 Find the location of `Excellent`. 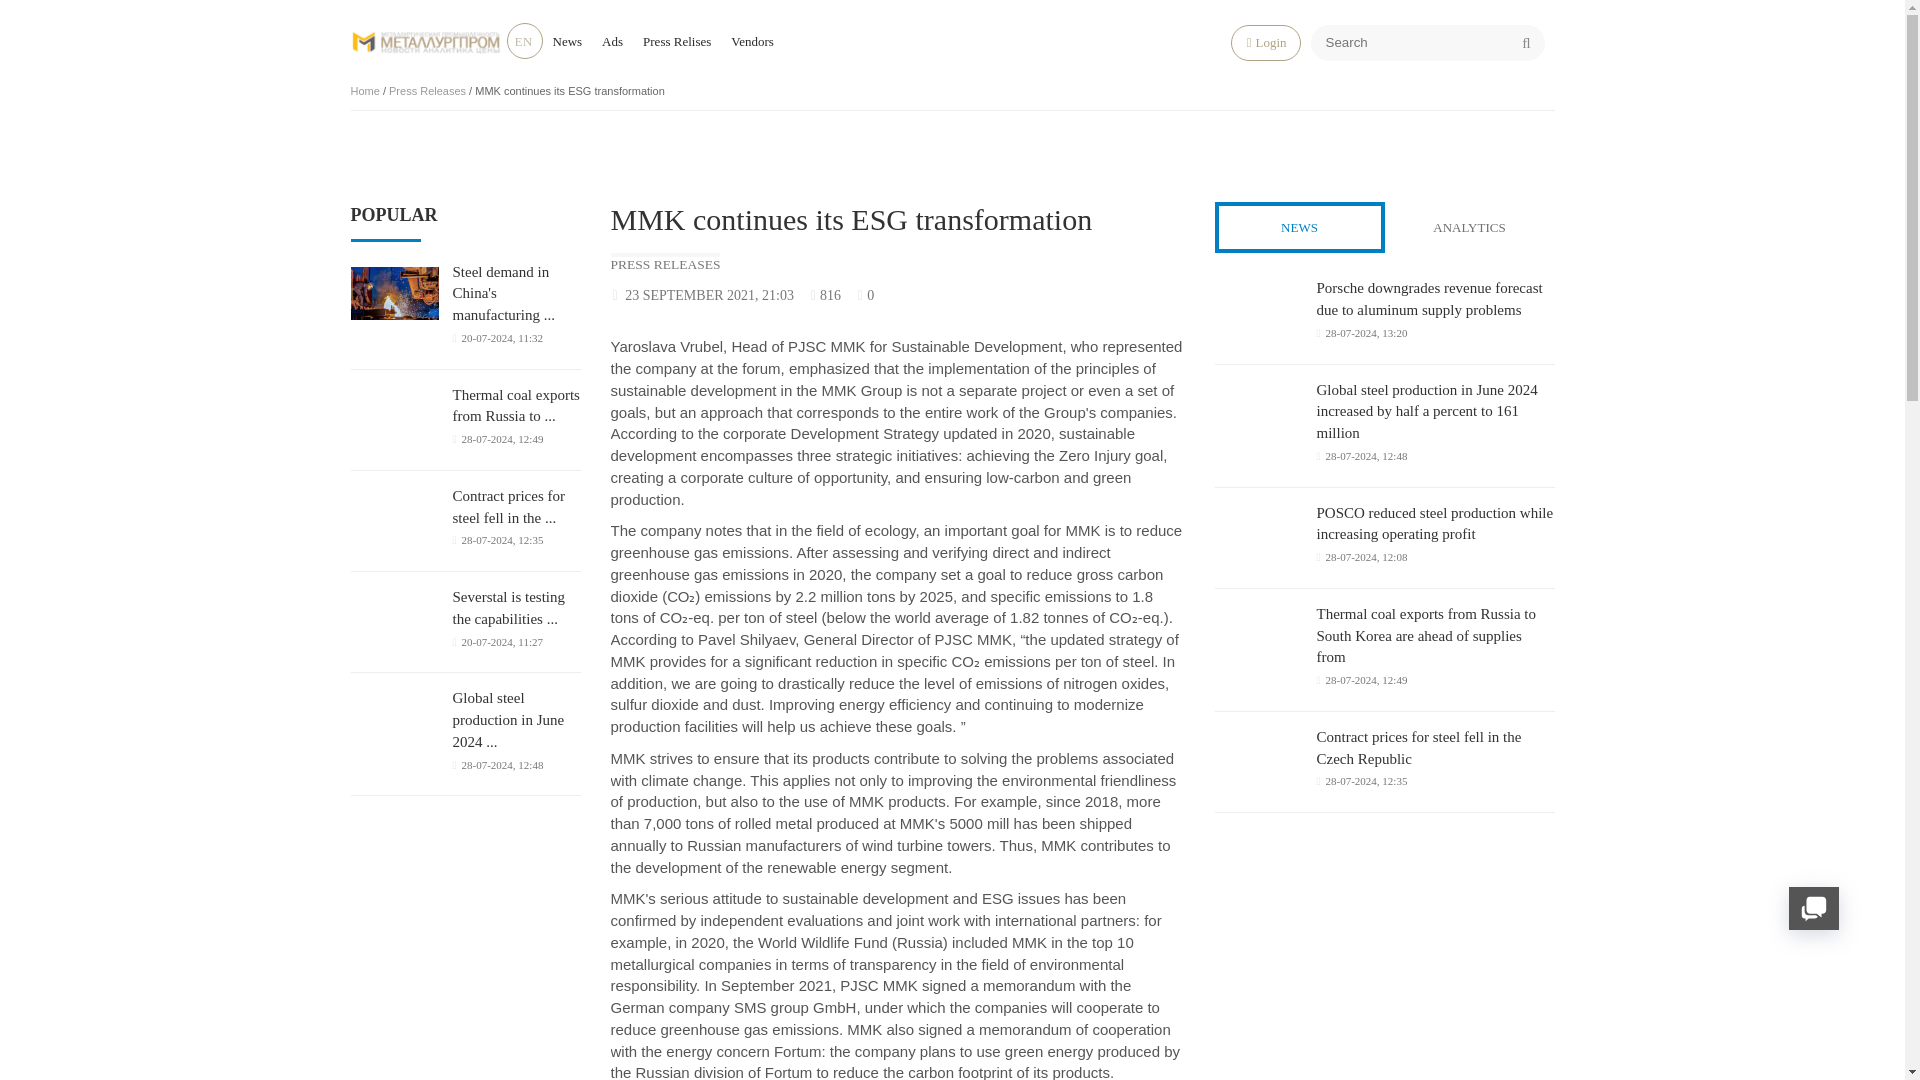

Excellent is located at coordinates (1174, 295).